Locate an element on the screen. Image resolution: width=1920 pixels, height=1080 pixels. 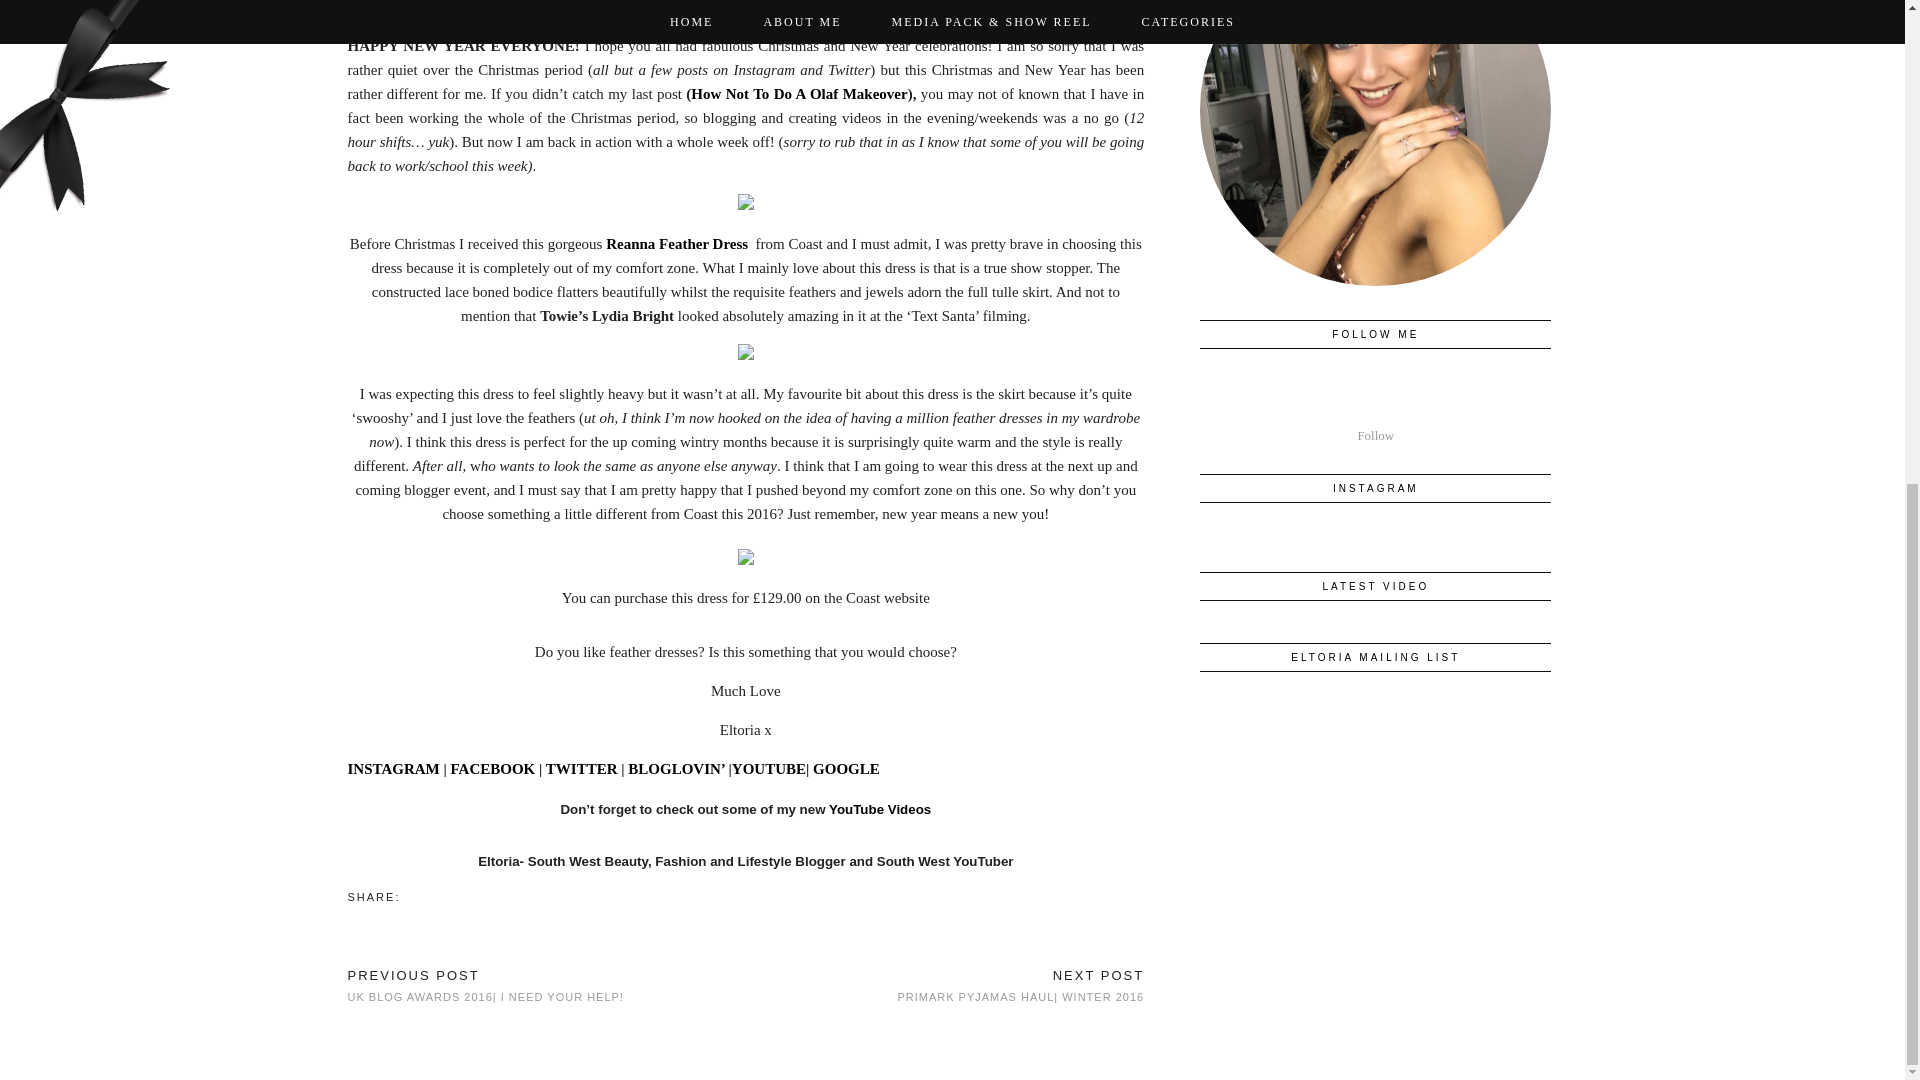
FACEBOOK is located at coordinates (493, 768).